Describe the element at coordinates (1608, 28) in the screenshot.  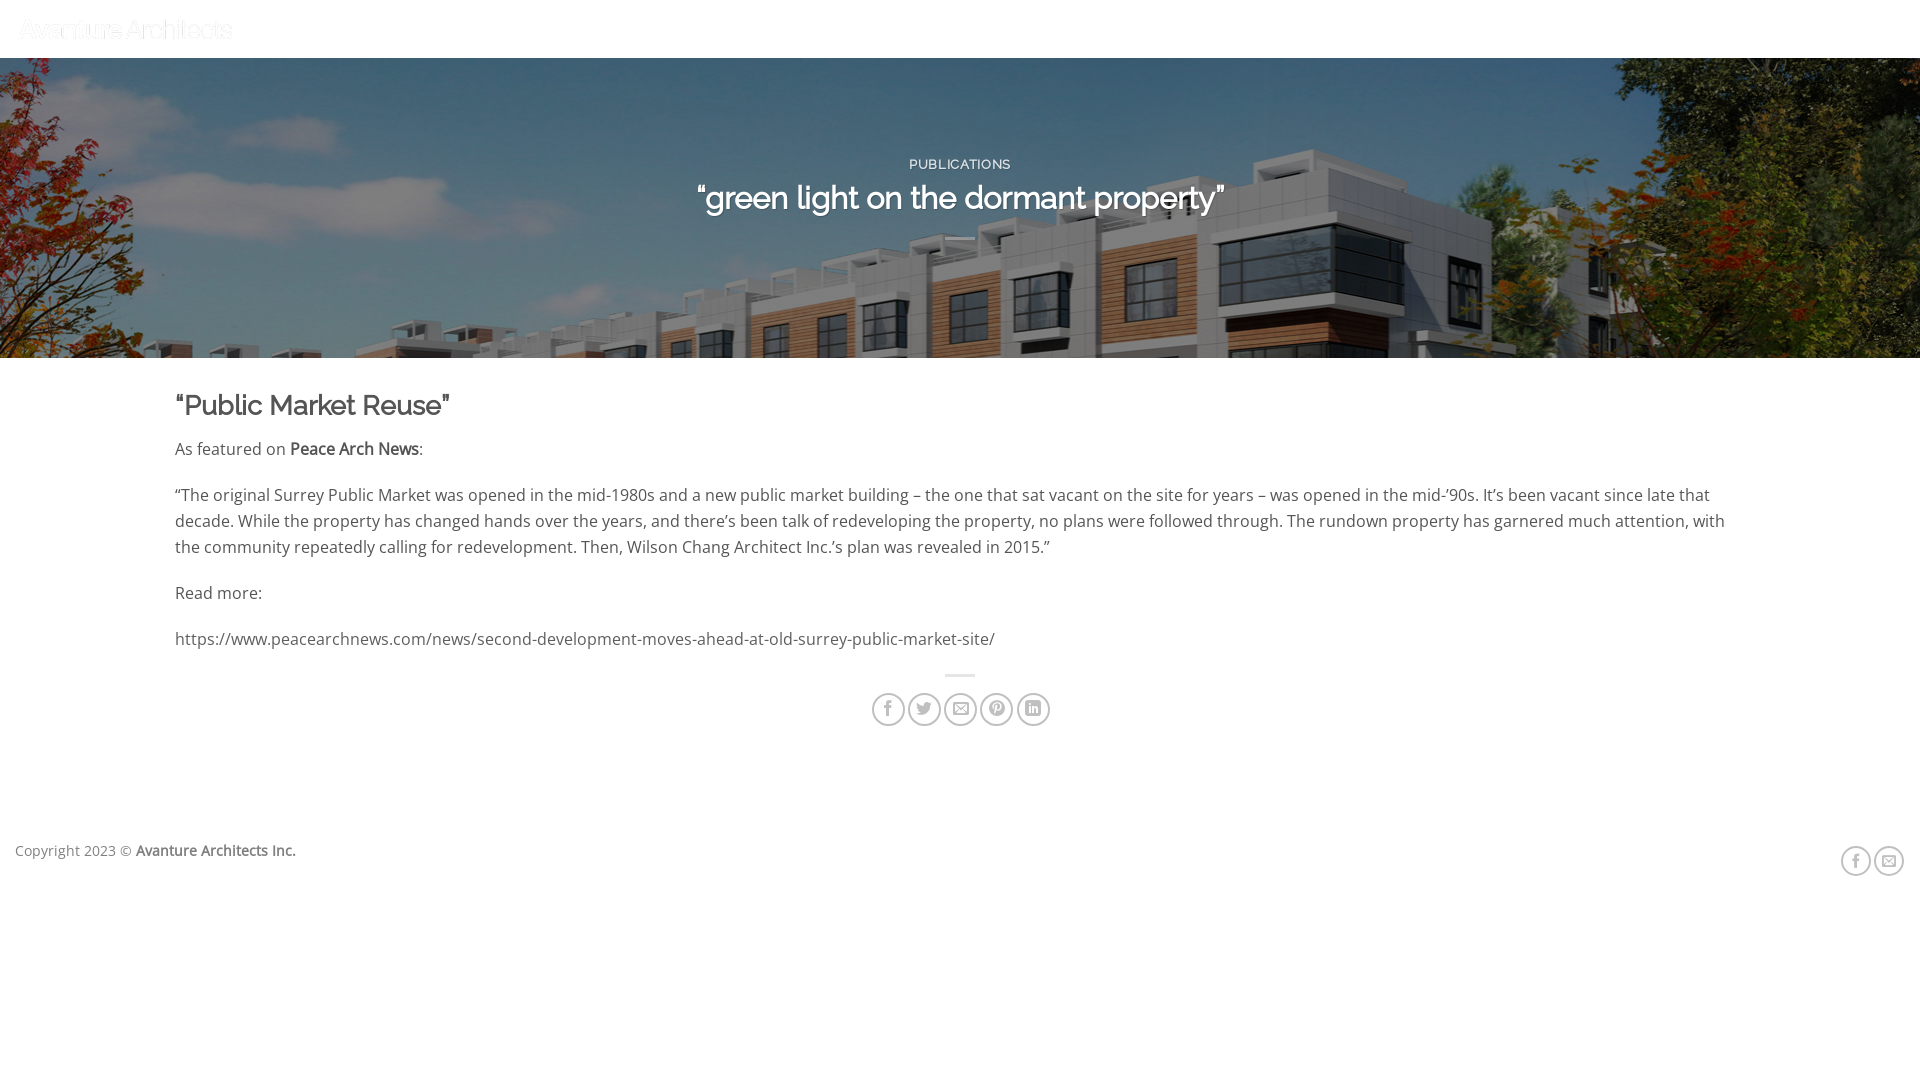
I see `ABOUT US` at that location.